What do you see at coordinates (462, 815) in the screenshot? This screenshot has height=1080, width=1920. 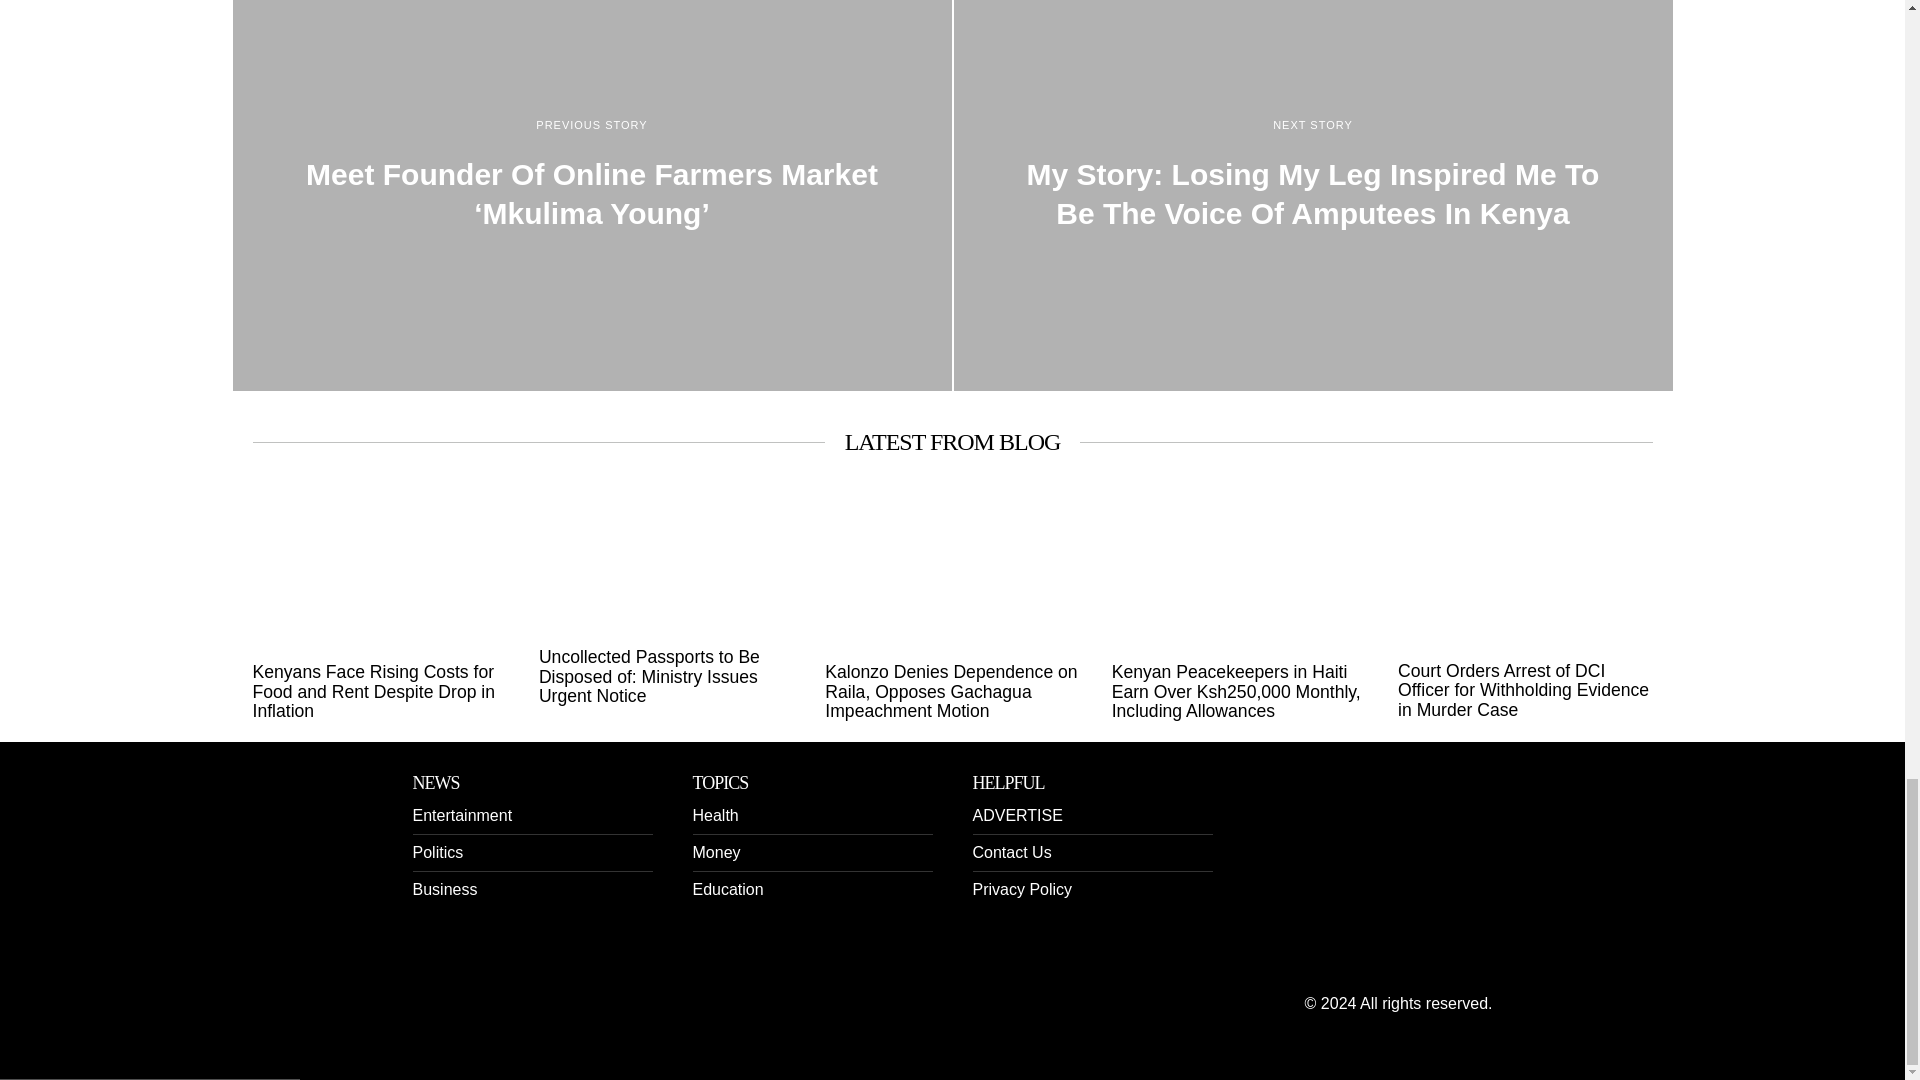 I see `Entertainment` at bounding box center [462, 815].